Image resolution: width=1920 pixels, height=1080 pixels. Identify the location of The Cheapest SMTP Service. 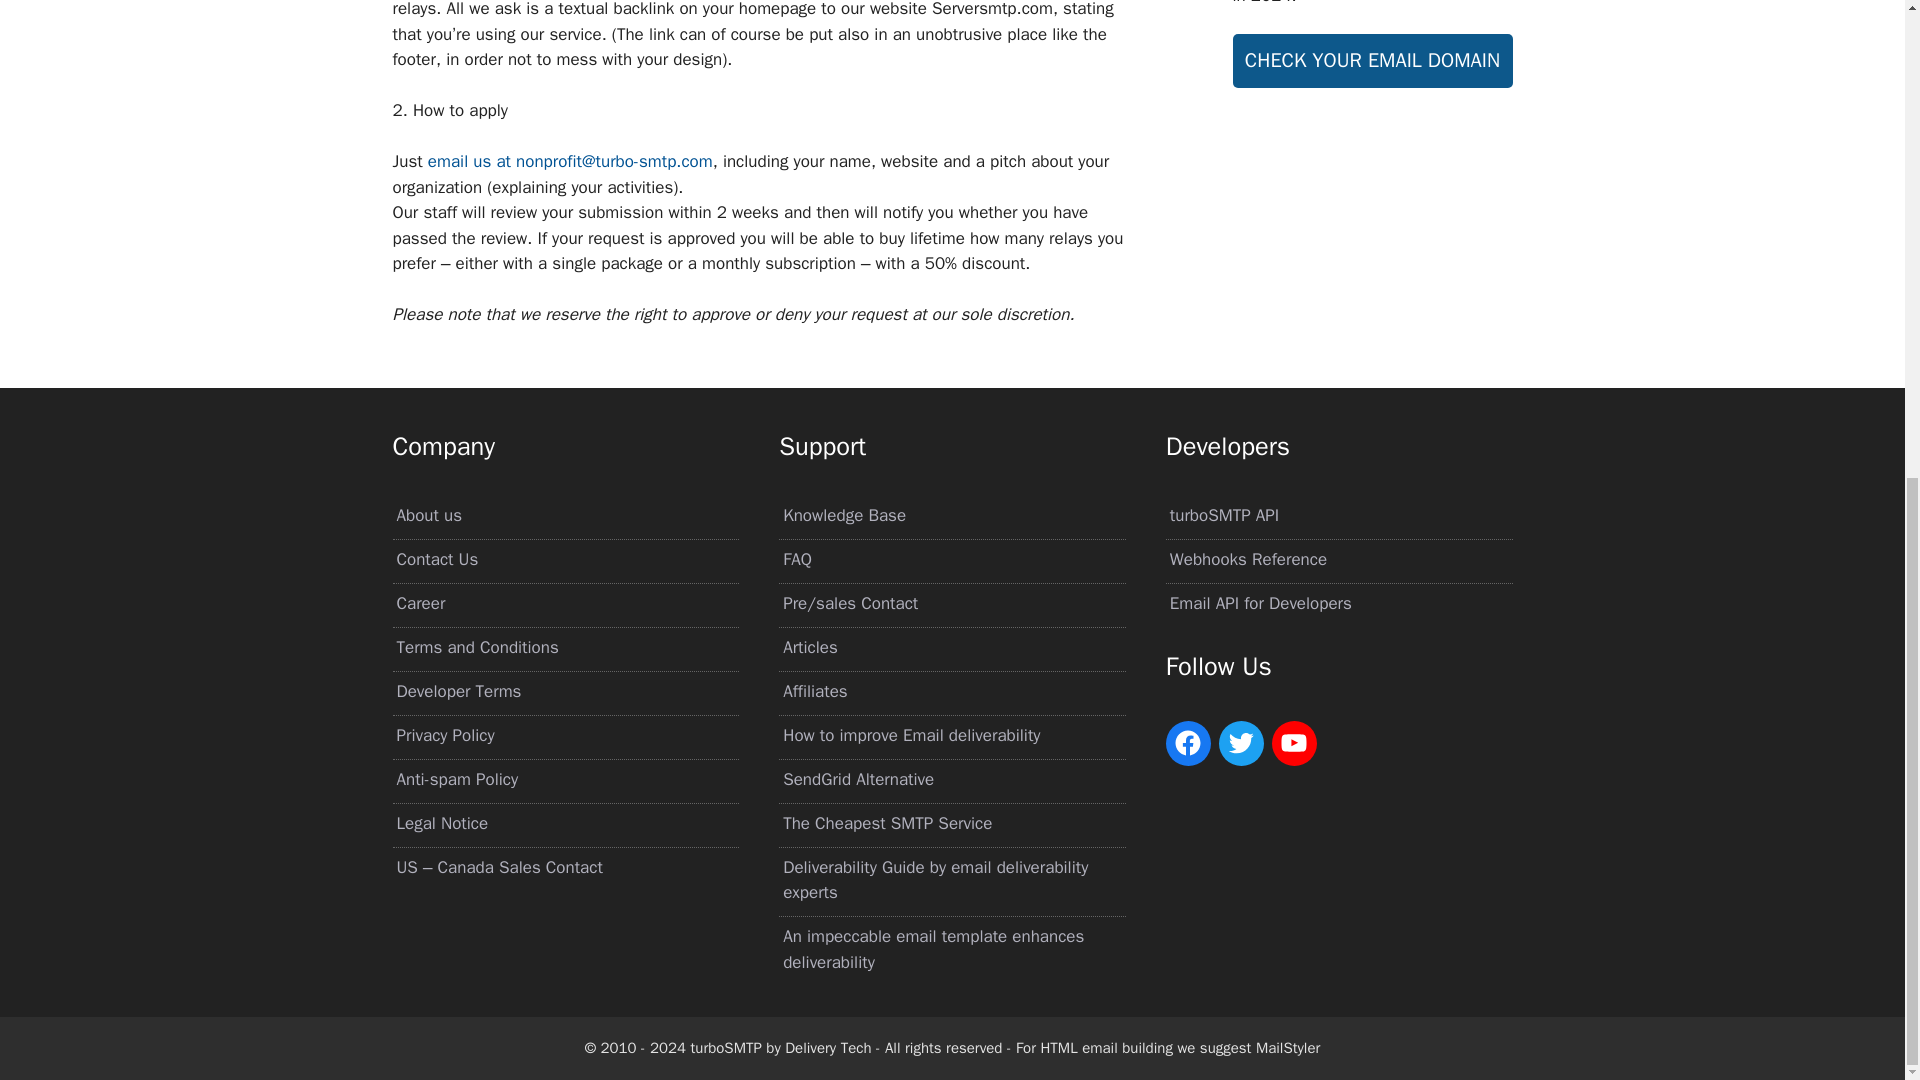
(888, 823).